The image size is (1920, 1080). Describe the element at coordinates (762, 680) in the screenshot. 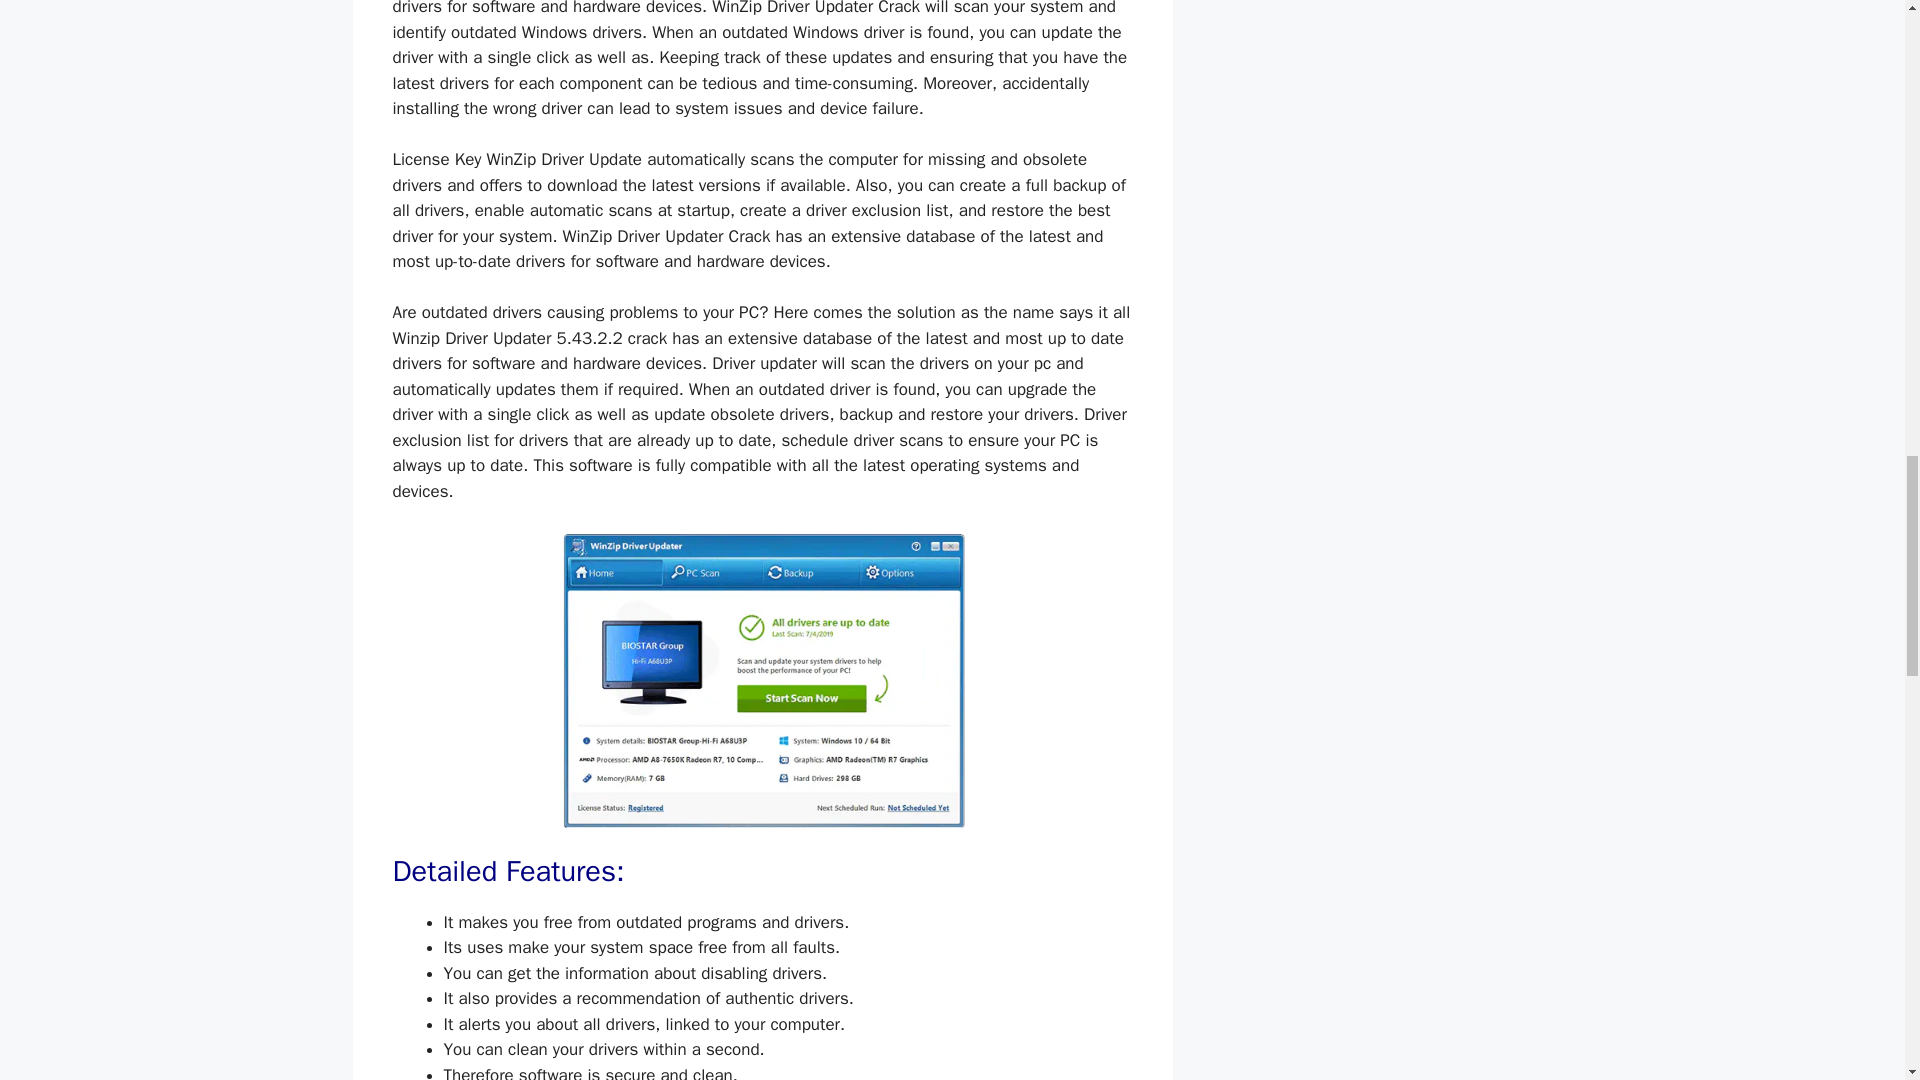

I see `WinZip Driver Updater Crack ` at that location.